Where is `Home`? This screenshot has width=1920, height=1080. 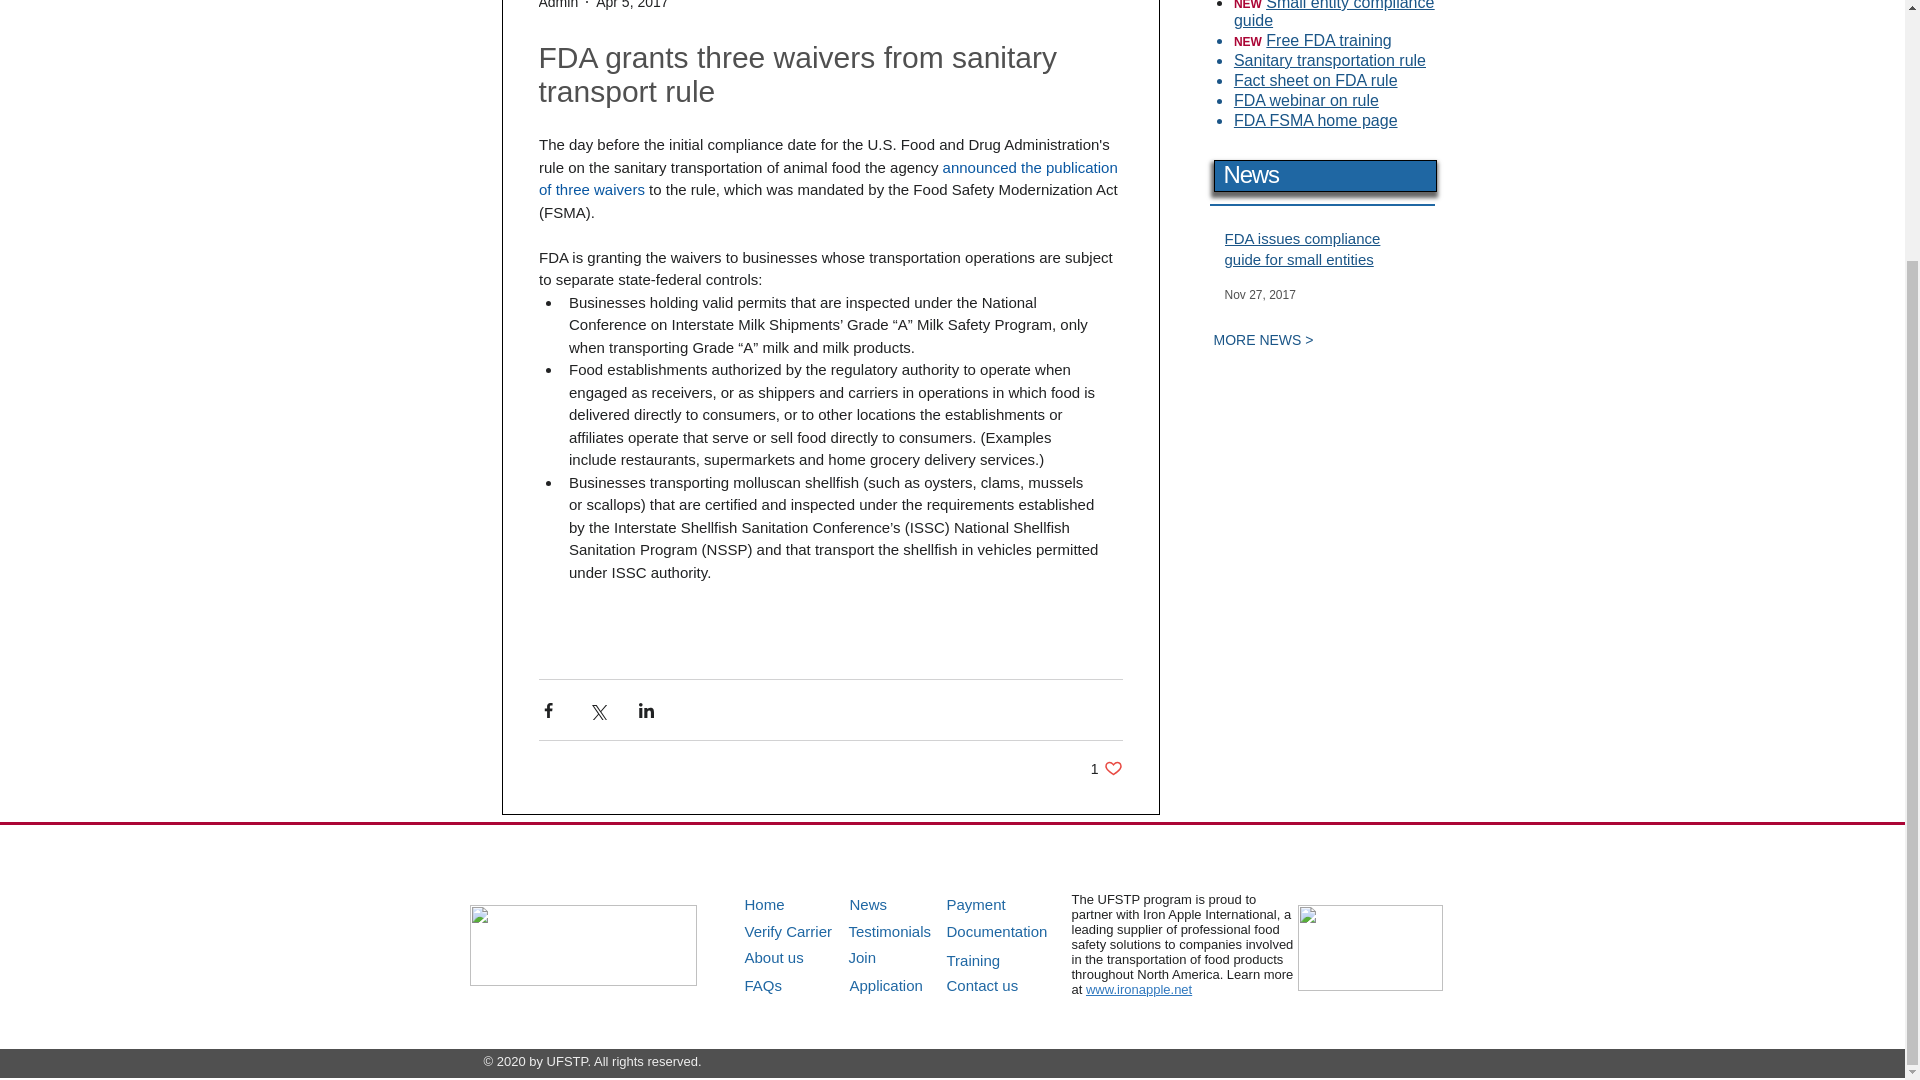
Home is located at coordinates (557, 6).